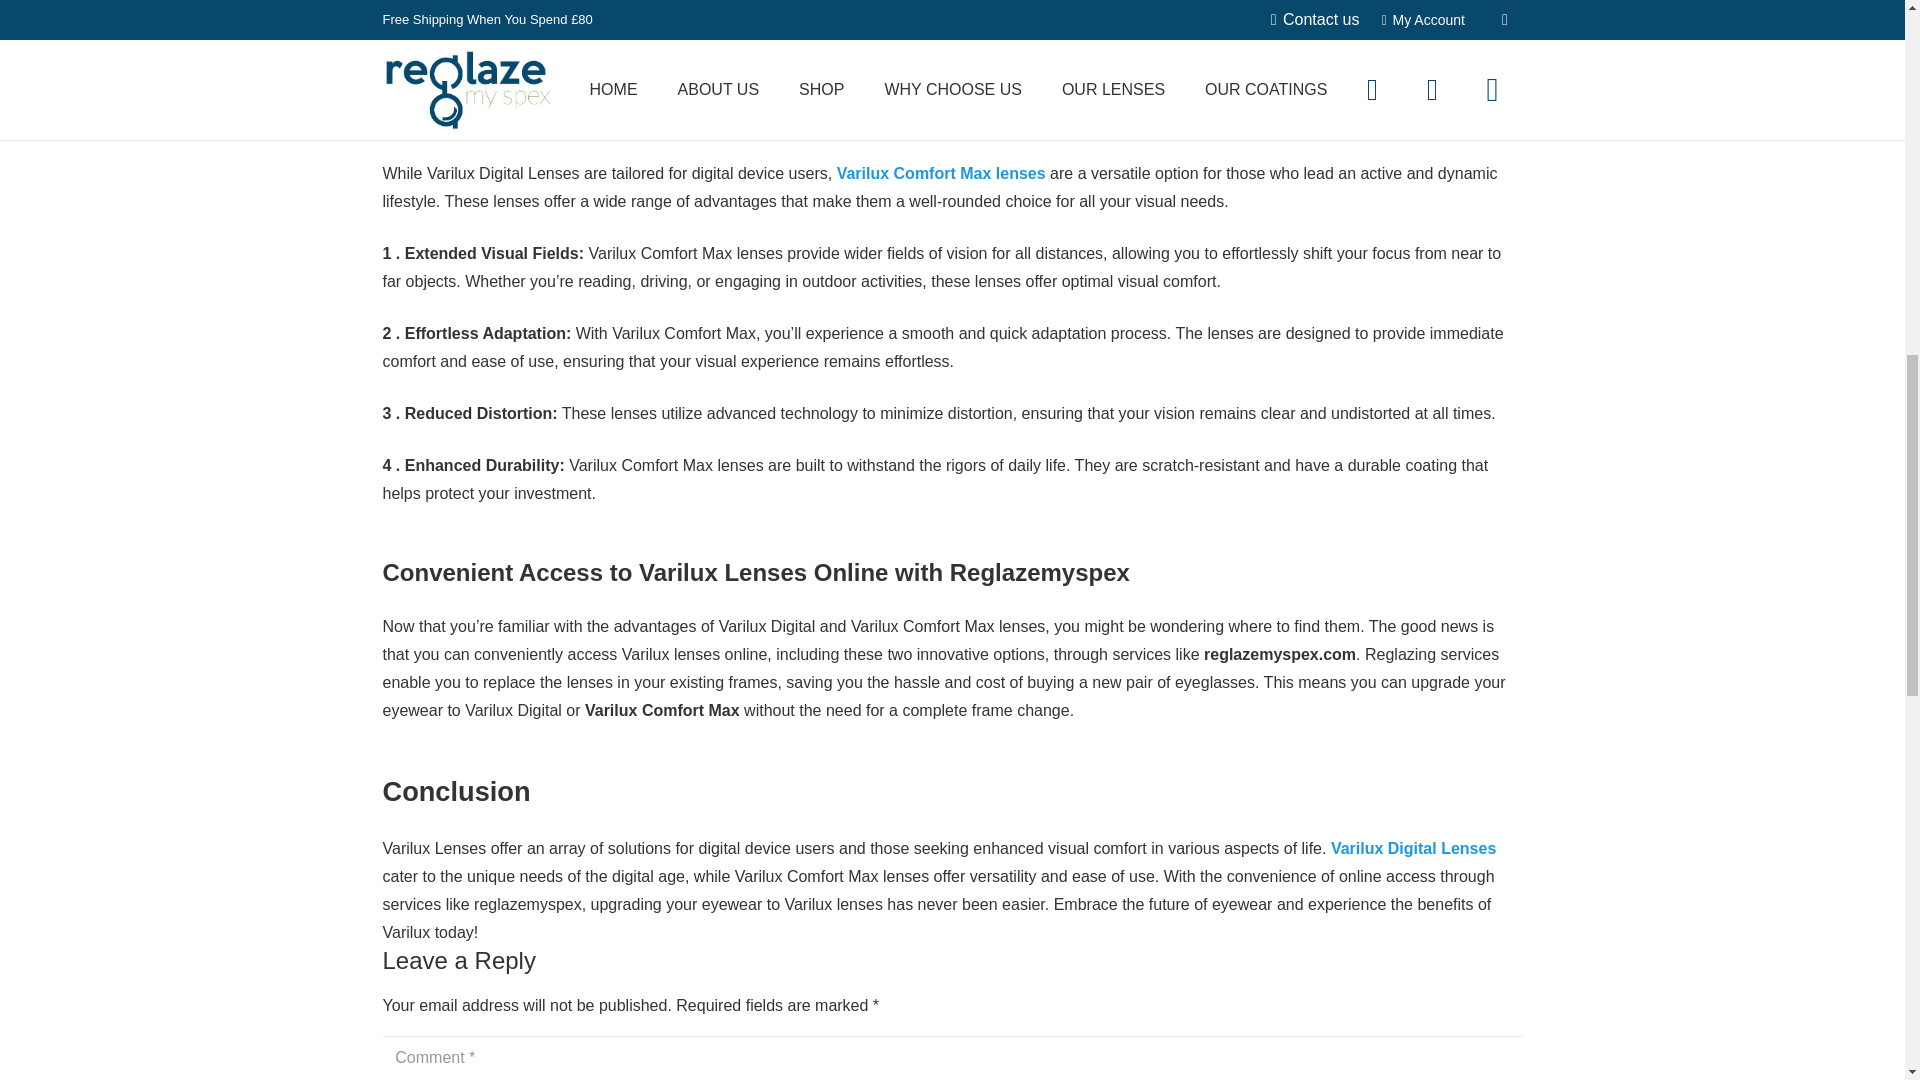 Image resolution: width=1920 pixels, height=1080 pixels. Describe the element at coordinates (942, 174) in the screenshot. I see `Varilux Comfort Max lenses` at that location.